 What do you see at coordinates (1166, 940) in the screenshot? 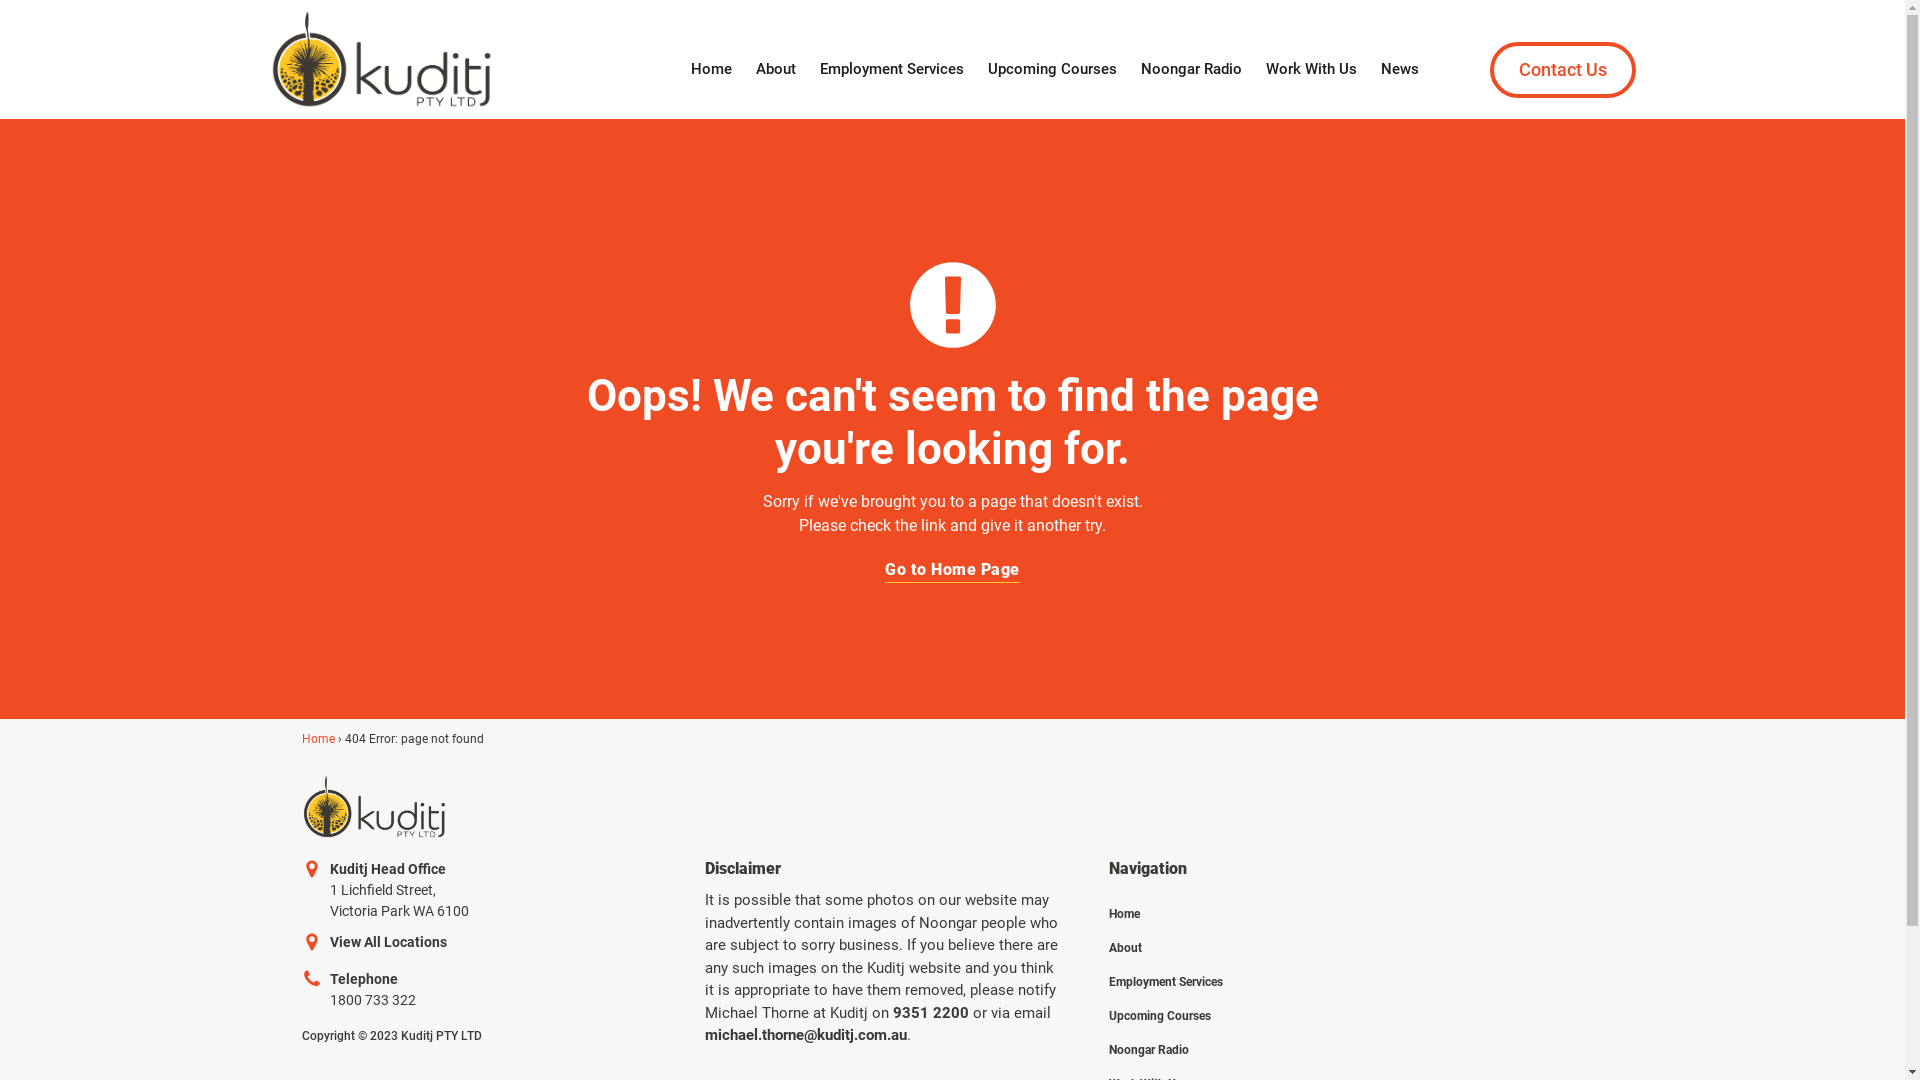
I see `About` at bounding box center [1166, 940].